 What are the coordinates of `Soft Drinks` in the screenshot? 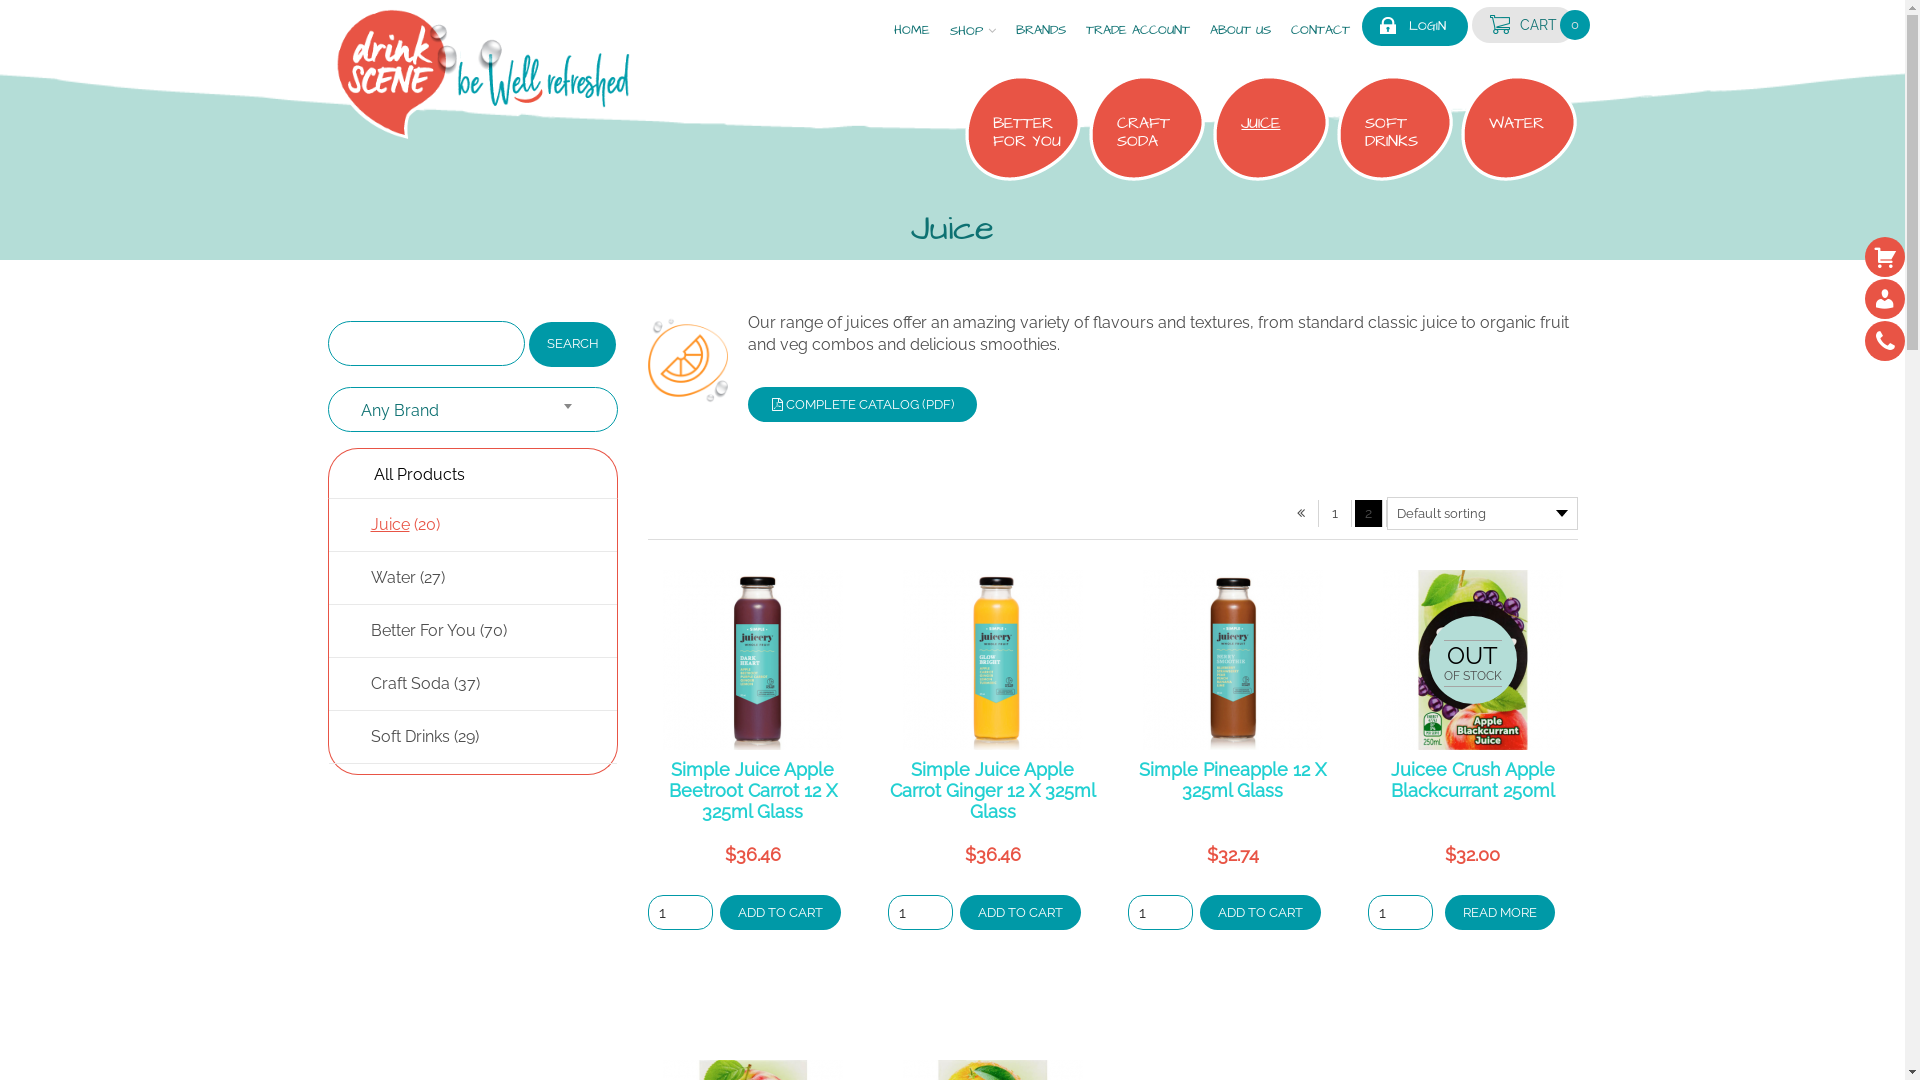 It's located at (410, 736).